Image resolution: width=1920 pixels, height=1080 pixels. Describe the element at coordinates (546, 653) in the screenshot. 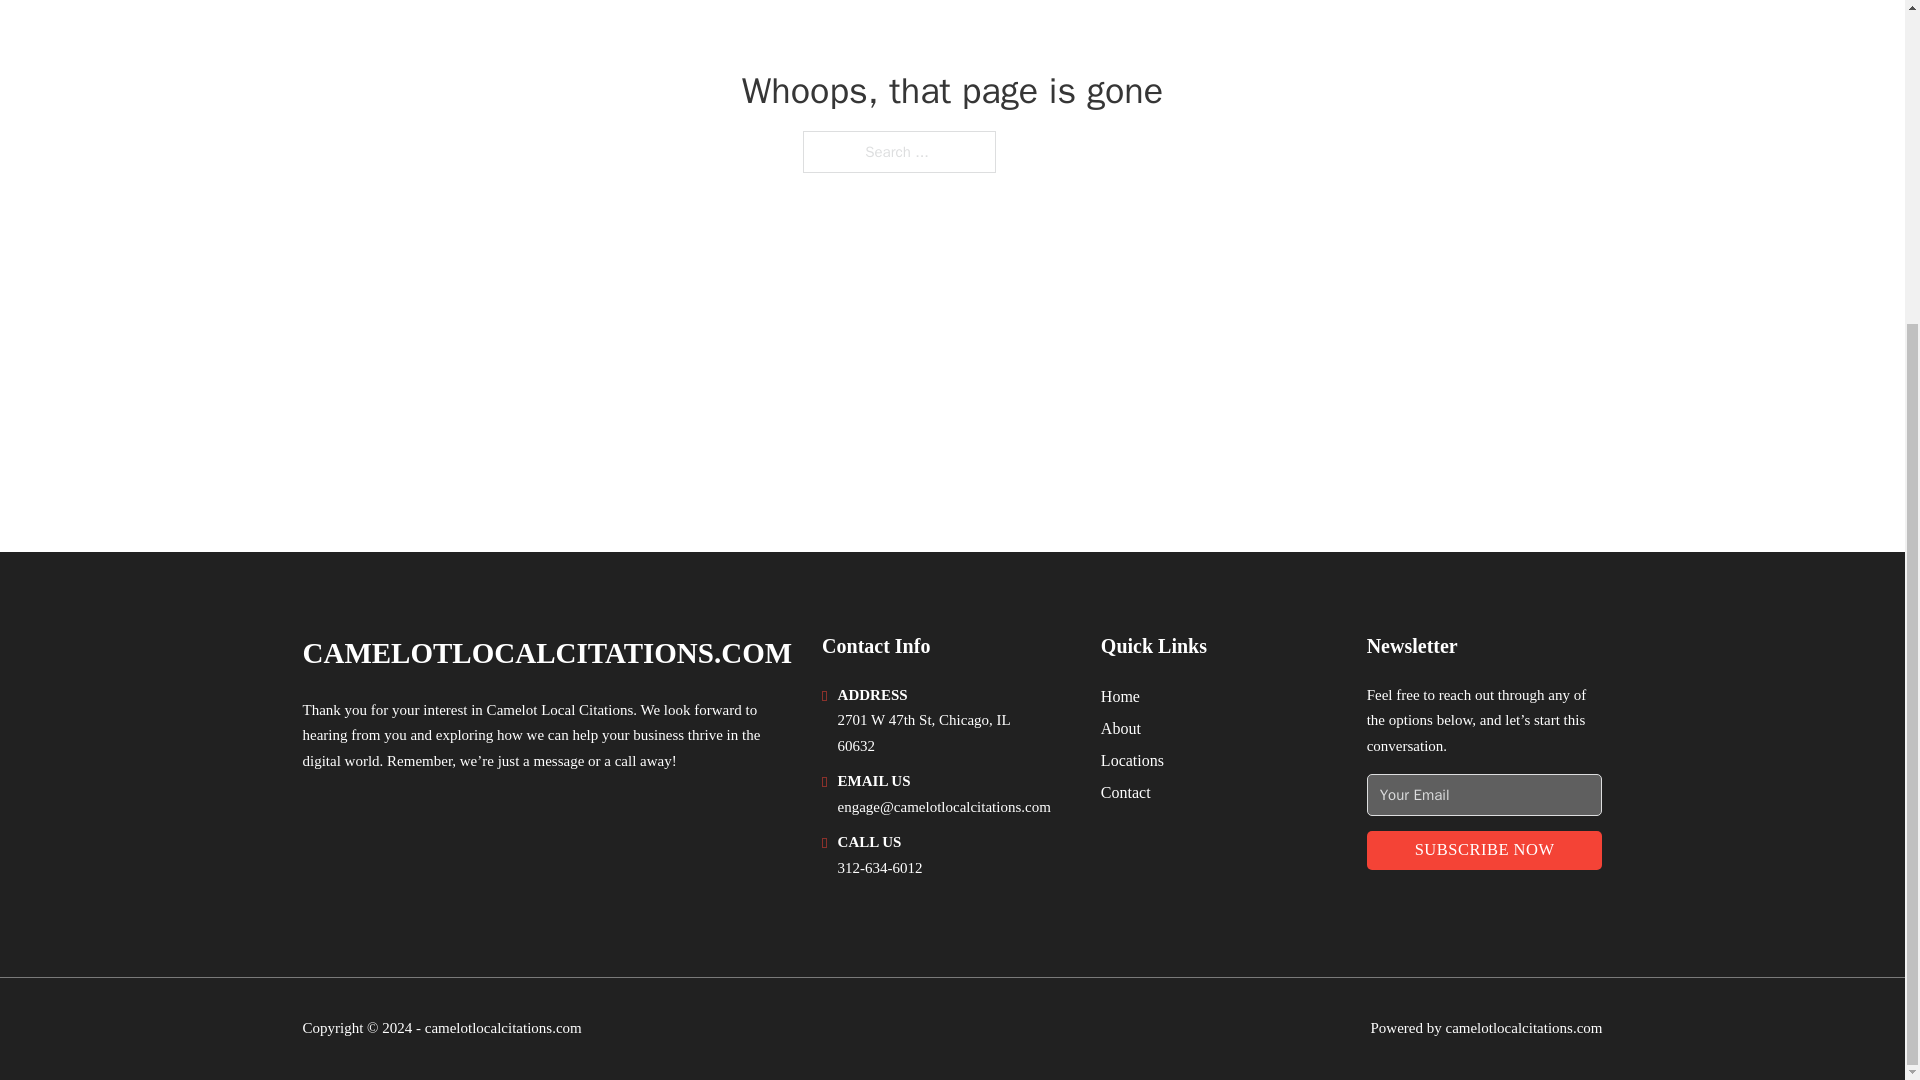

I see `CAMELOTLOCALCITATIONS.COM` at that location.